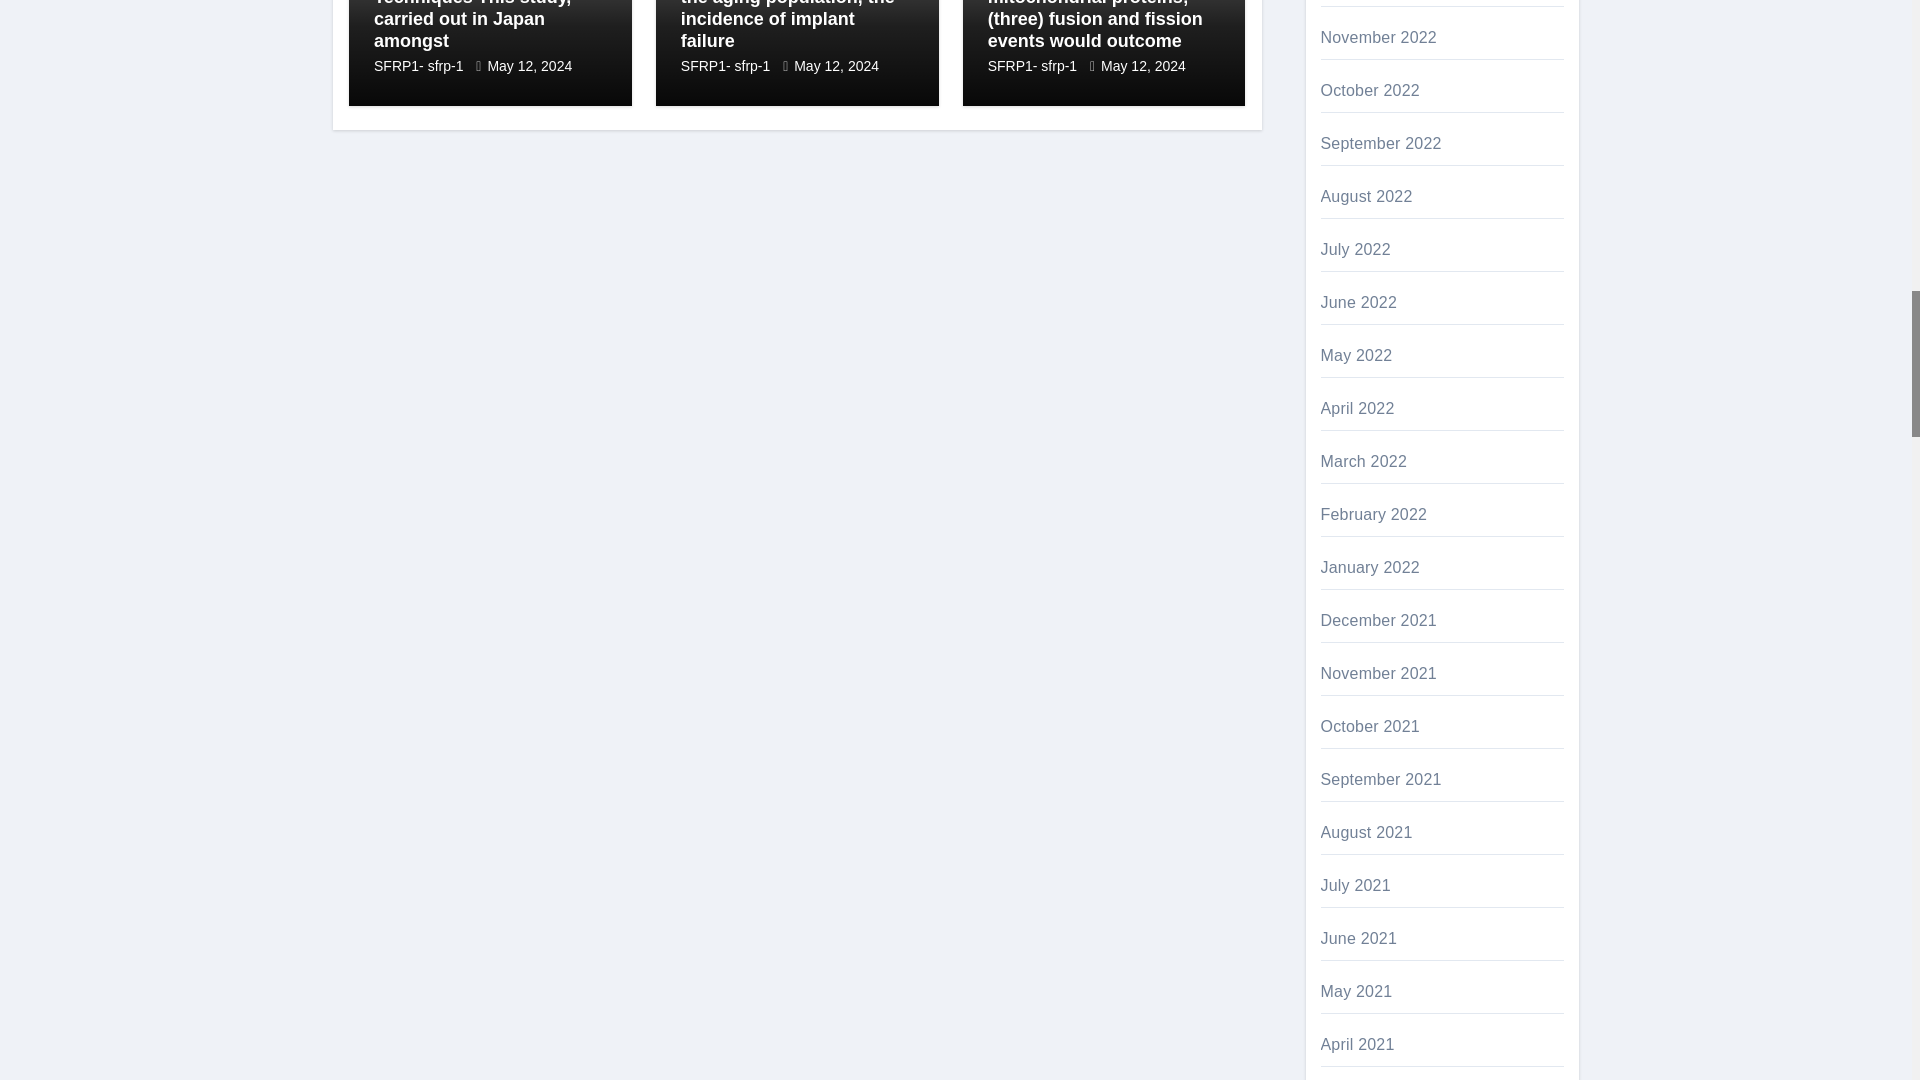 This screenshot has height=1080, width=1920. What do you see at coordinates (420, 66) in the screenshot?
I see `SFRP1- sfrp-1` at bounding box center [420, 66].